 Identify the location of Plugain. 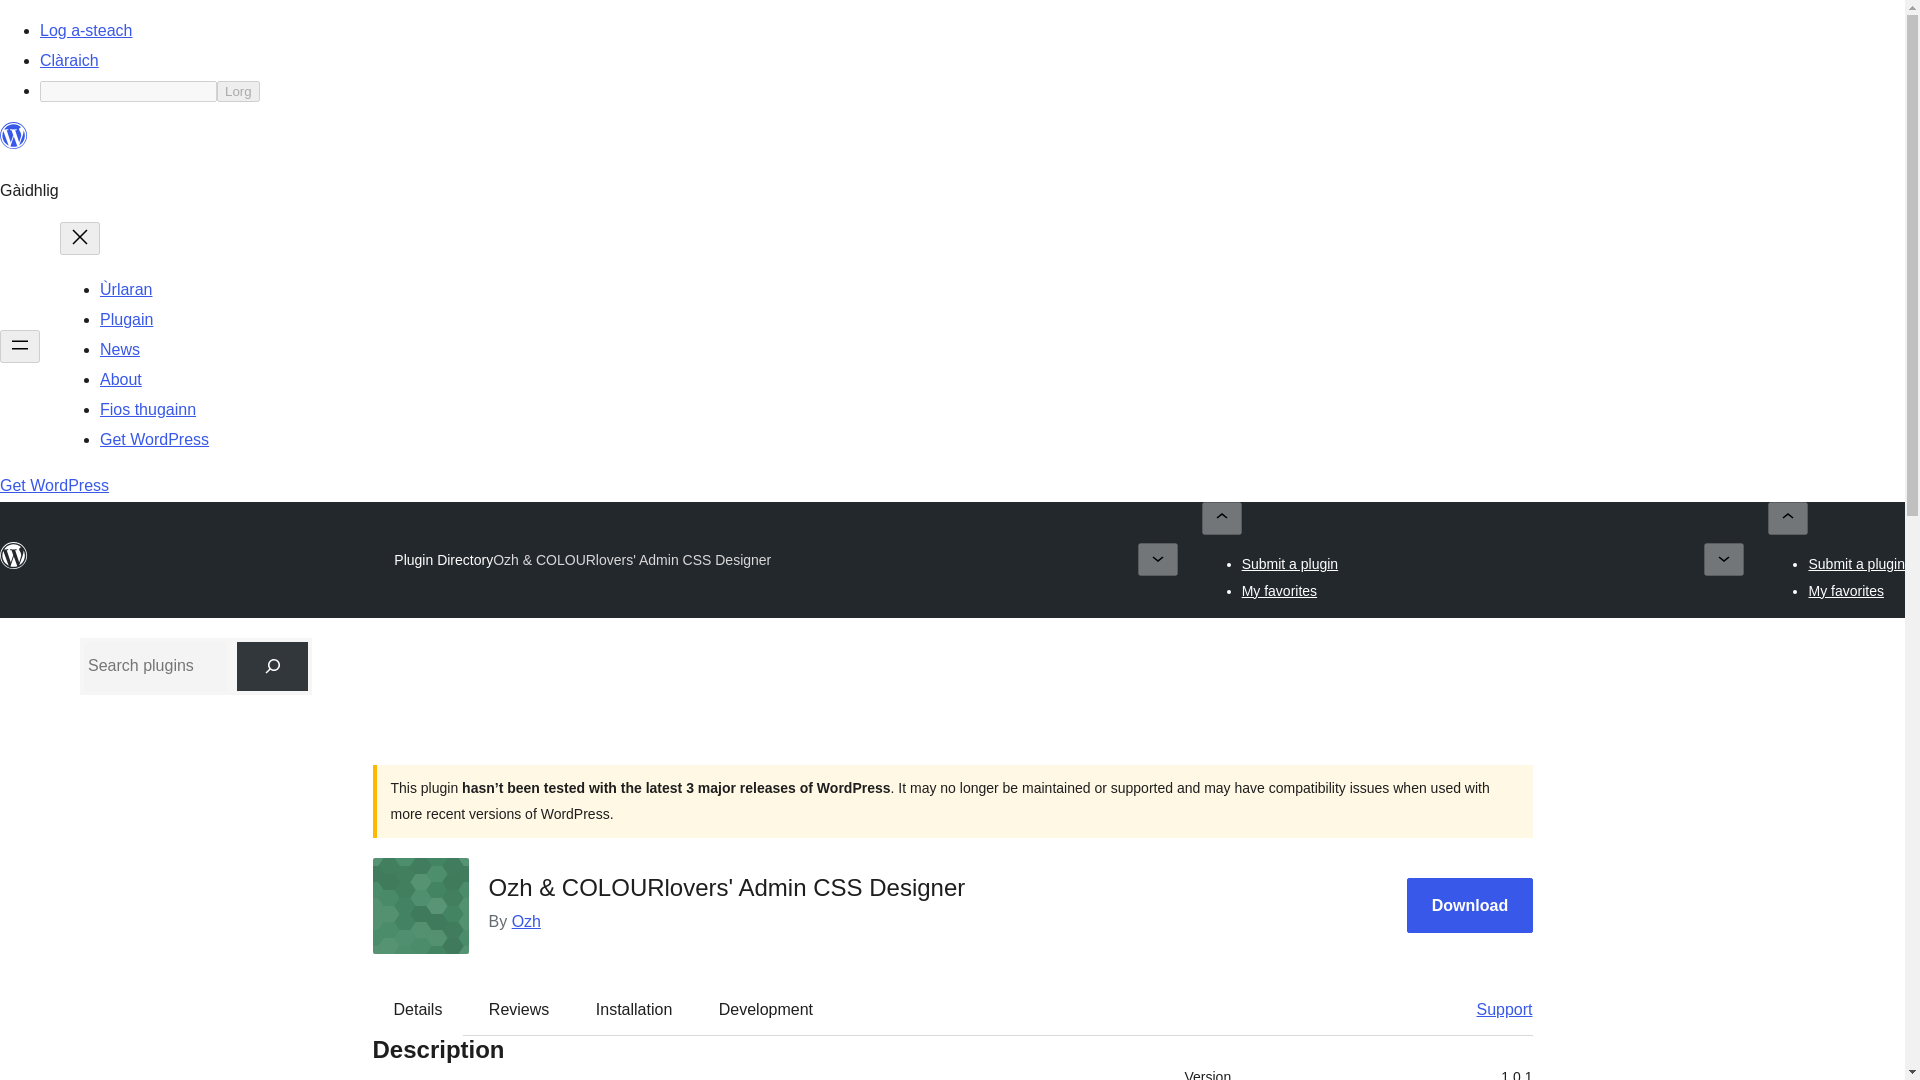
(126, 320).